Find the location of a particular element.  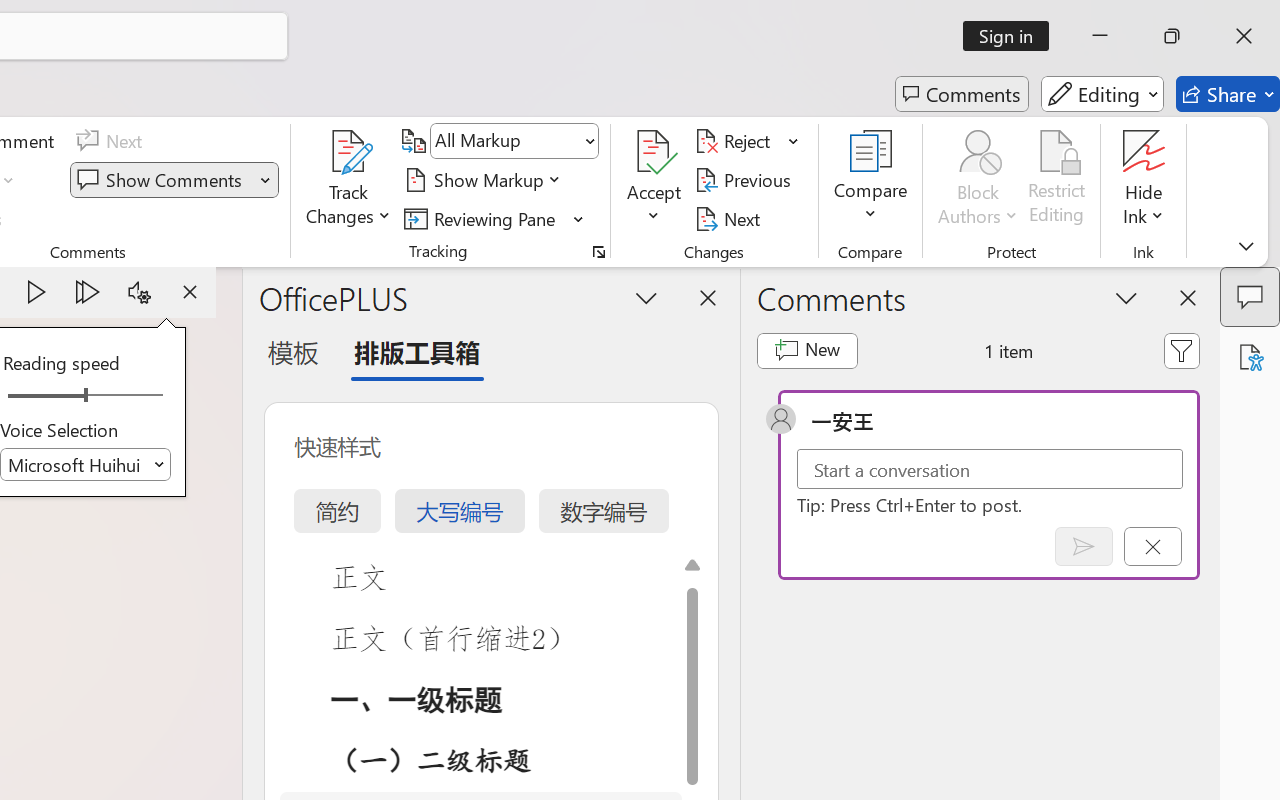

Previous is located at coordinates (746, 180).